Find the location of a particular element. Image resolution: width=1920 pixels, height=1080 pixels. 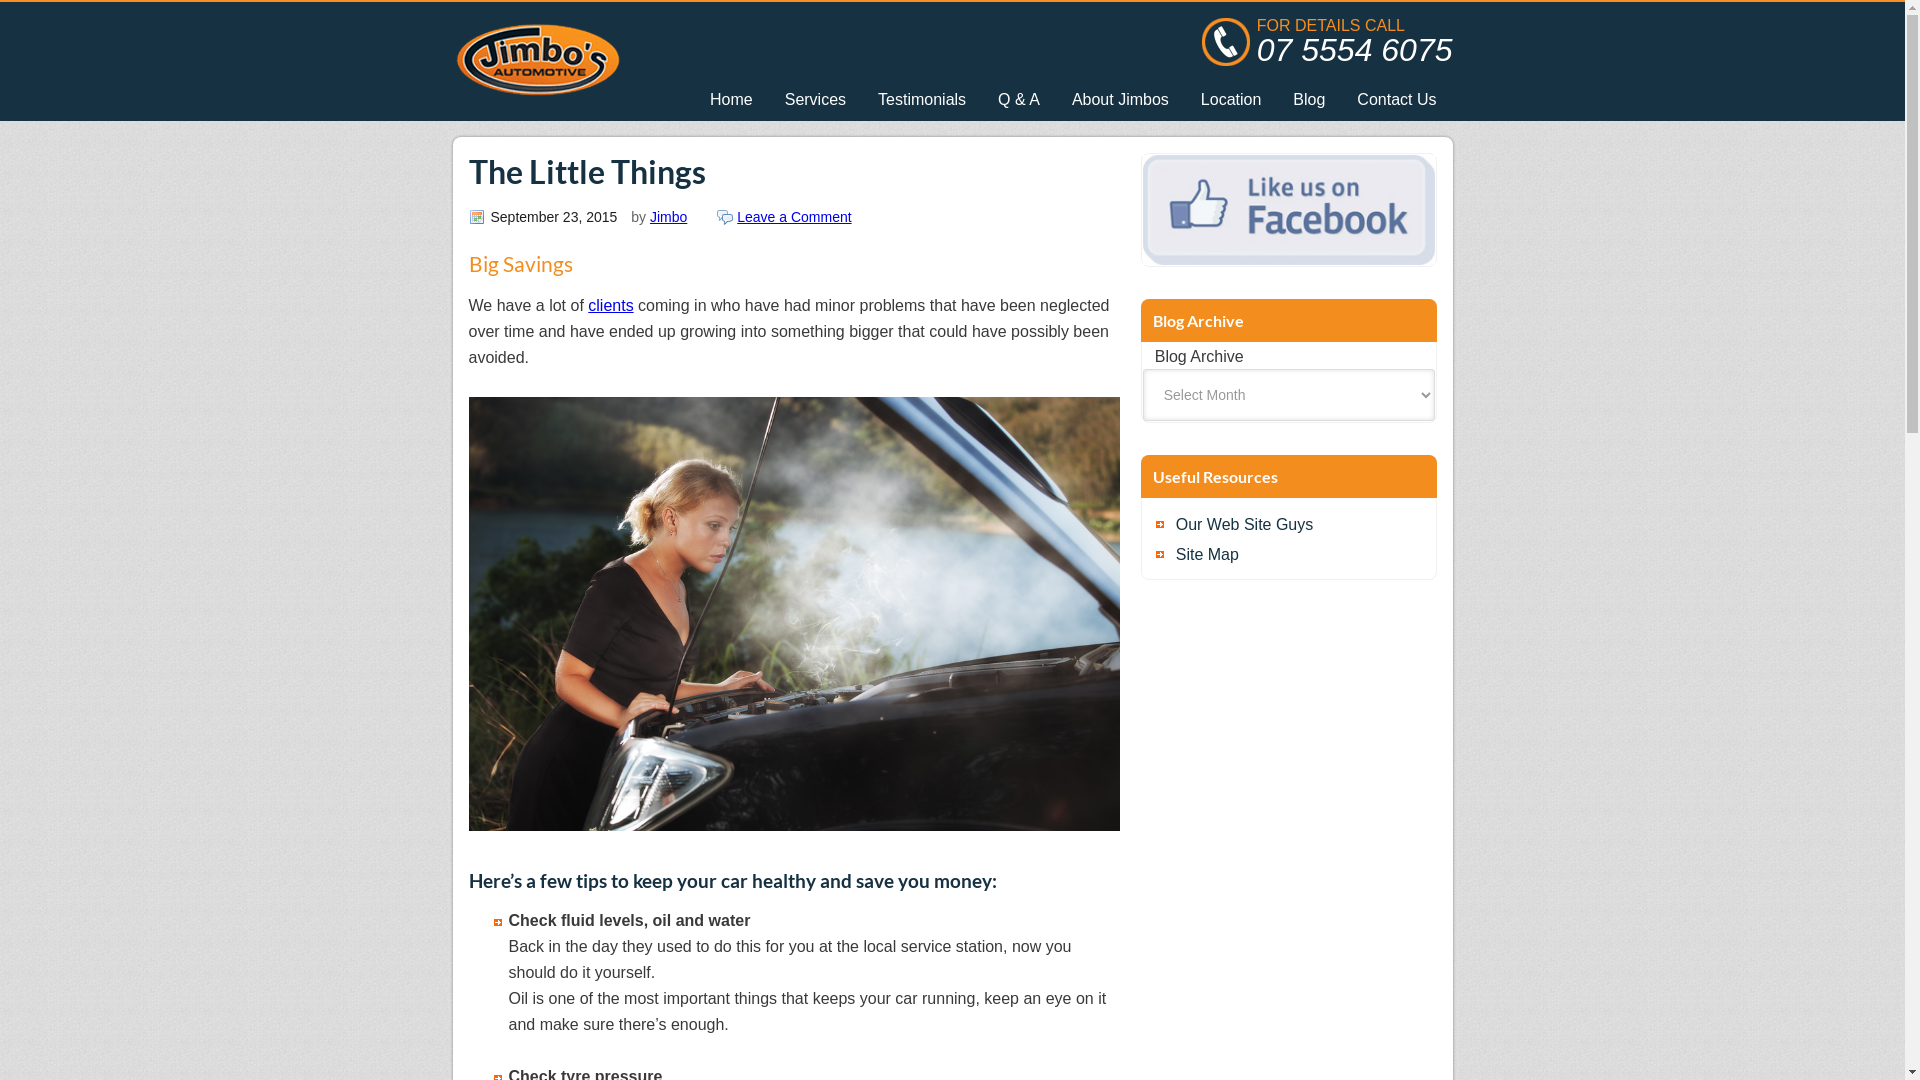

About Jimbos is located at coordinates (1120, 100).